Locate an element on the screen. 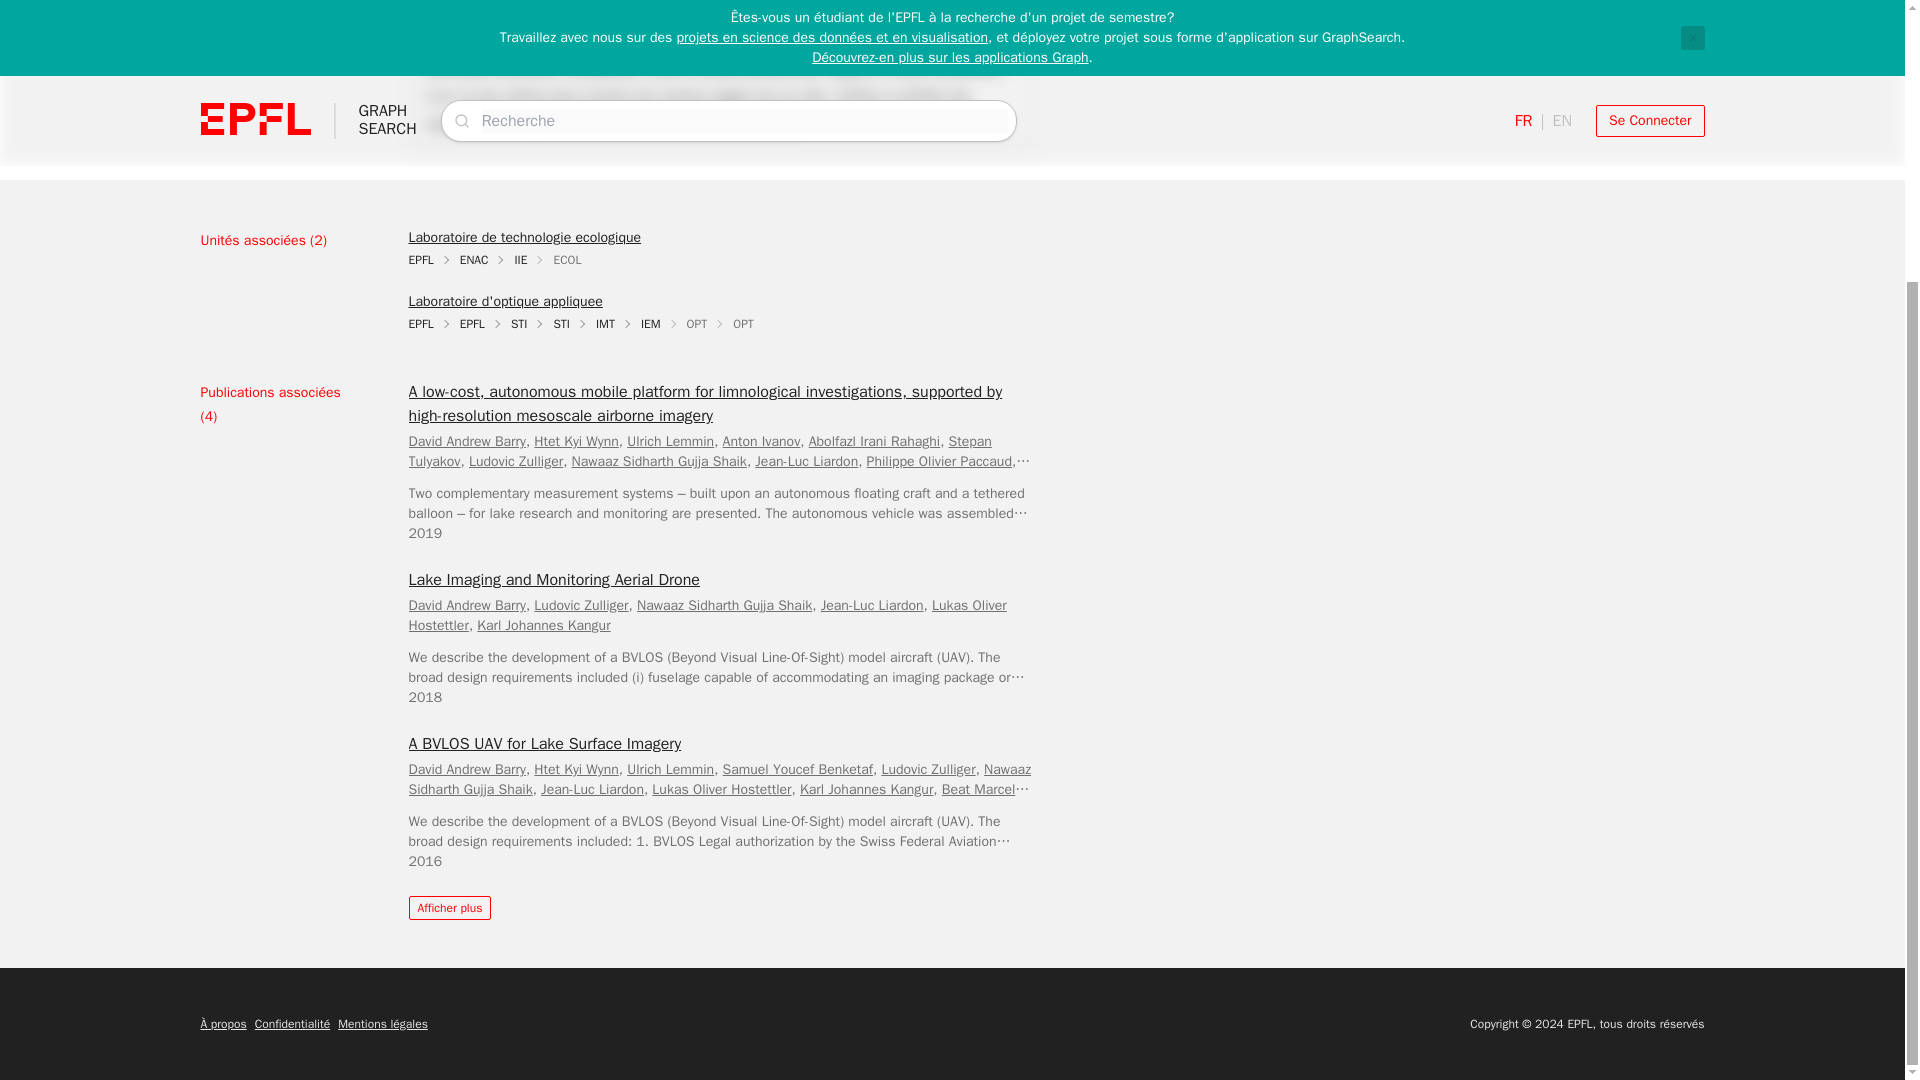  EPFL is located at coordinates (472, 324).